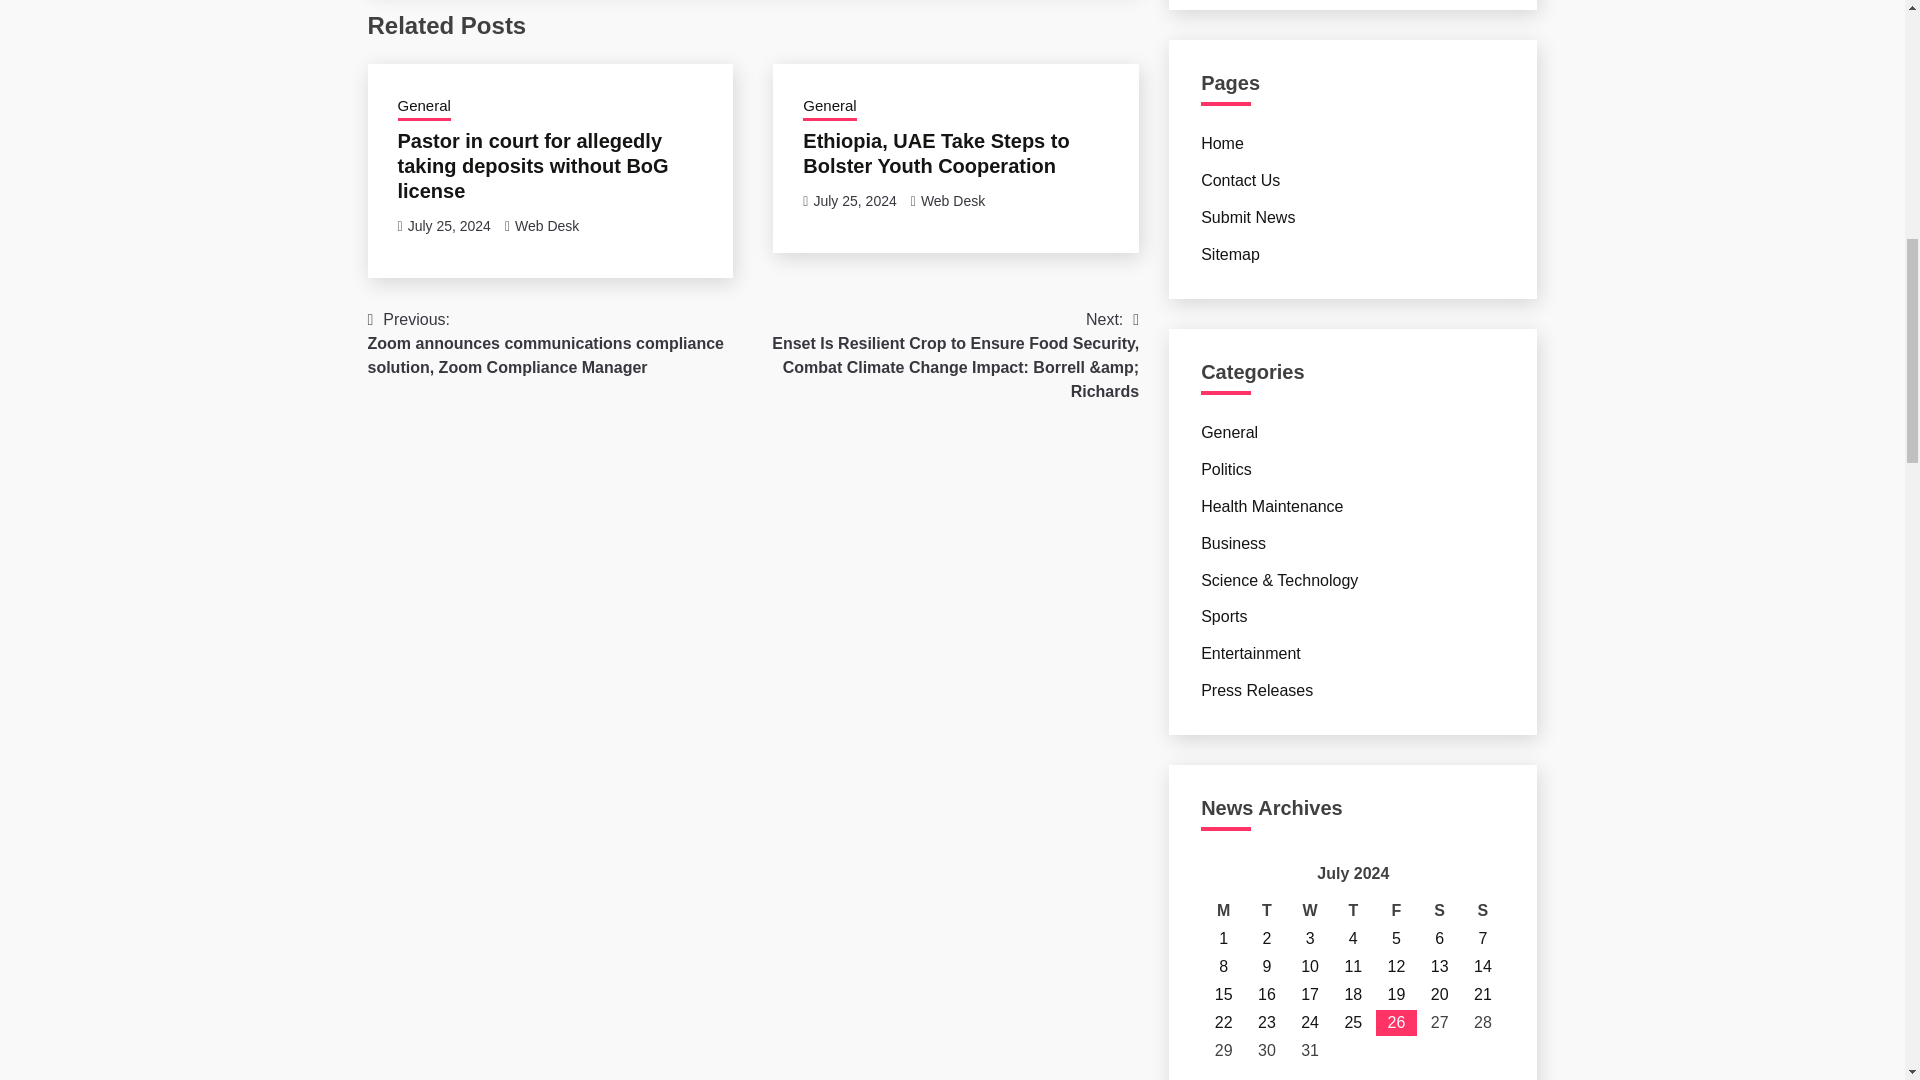 The width and height of the screenshot is (1920, 1080). I want to click on Wednesday, so click(1310, 910).